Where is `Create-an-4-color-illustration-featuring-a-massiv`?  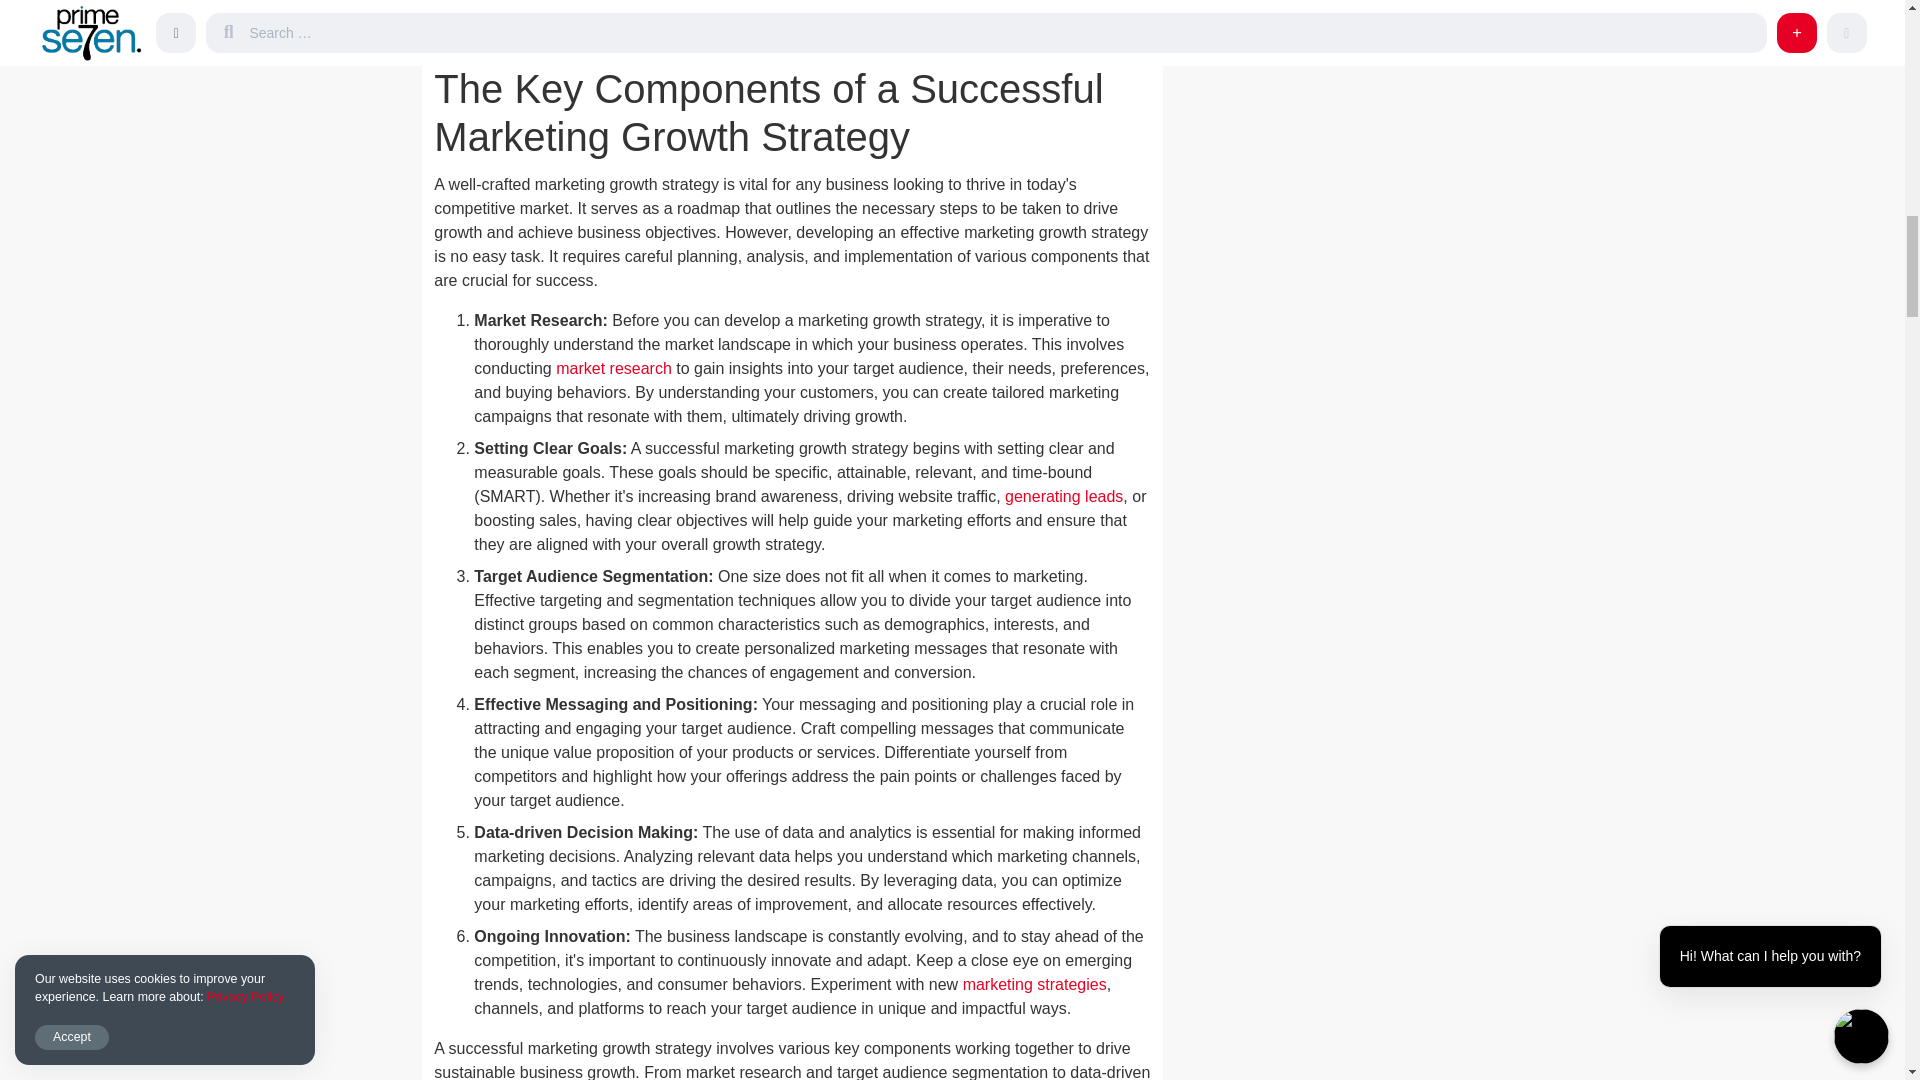
Create-an-4-color-illustration-featuring-a-massiv is located at coordinates (792, 24).